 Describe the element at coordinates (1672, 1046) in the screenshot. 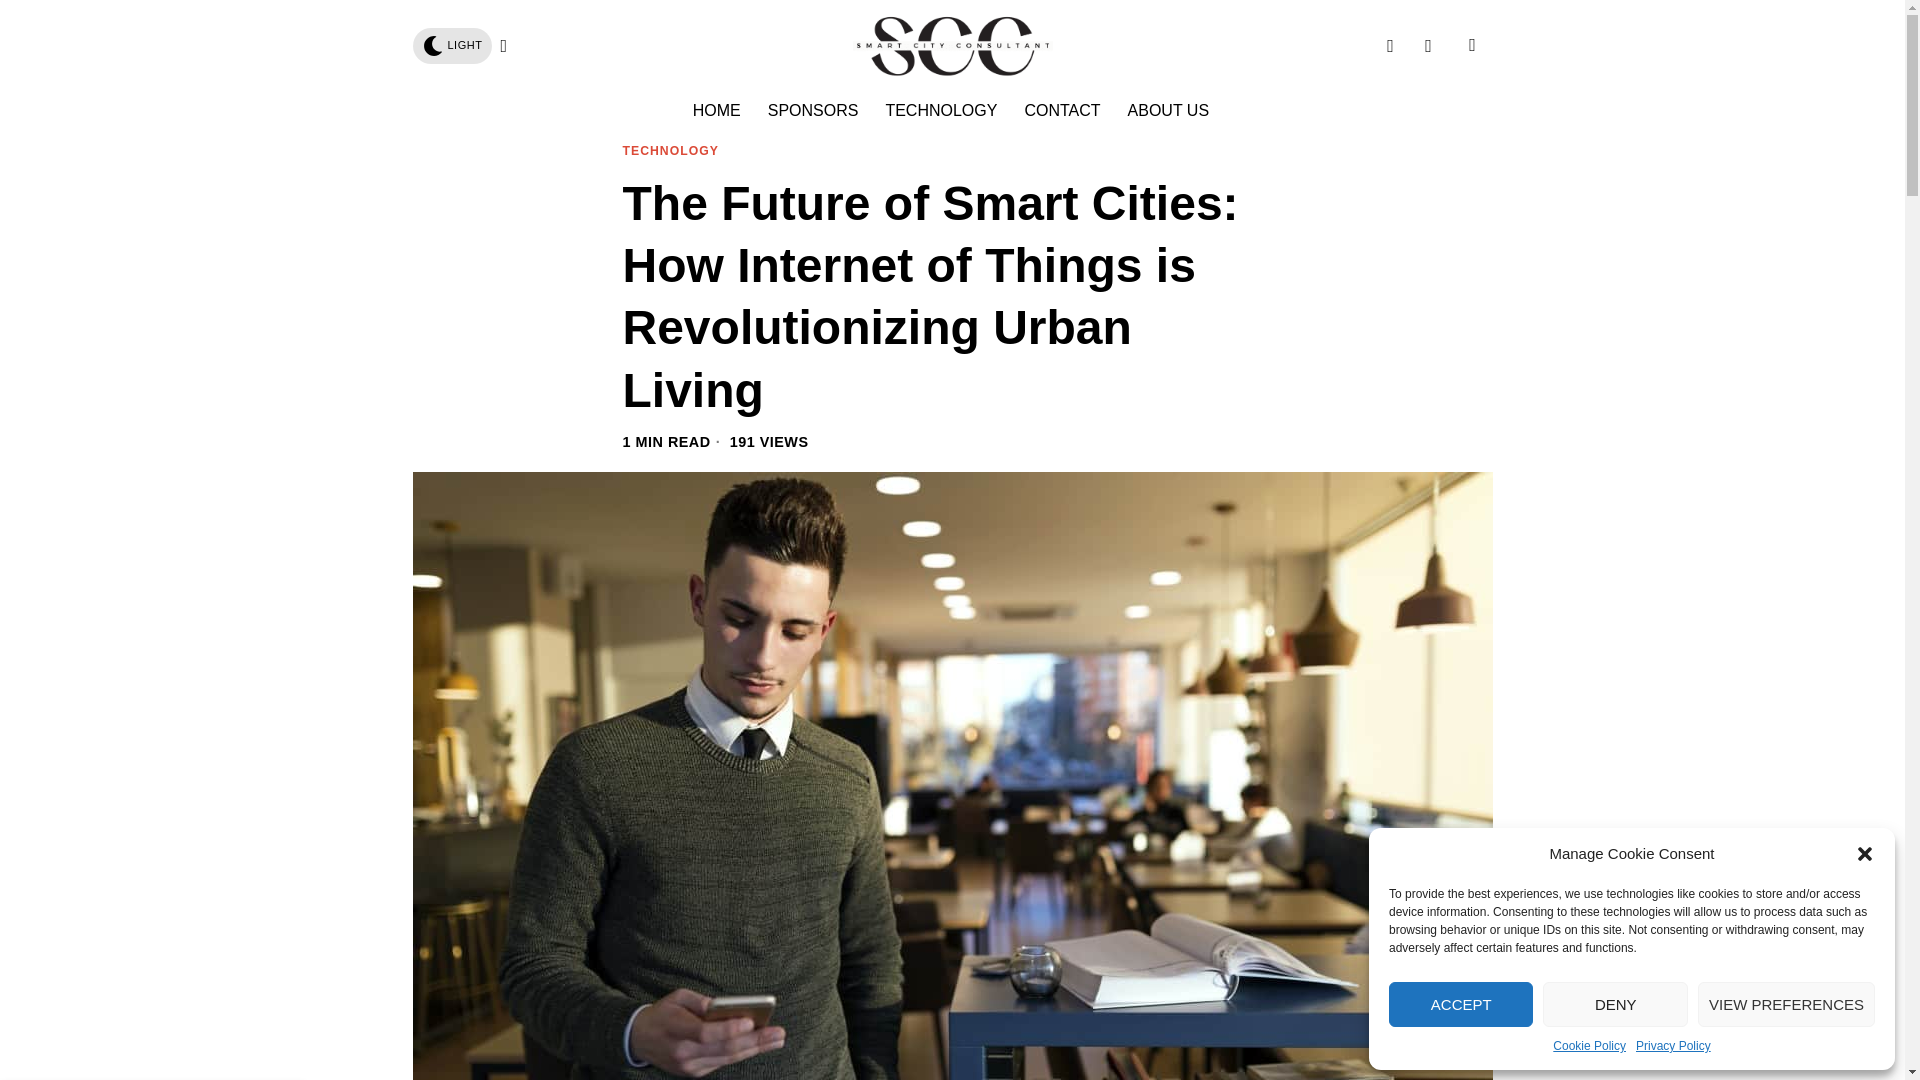

I see `Privacy Policy` at that location.